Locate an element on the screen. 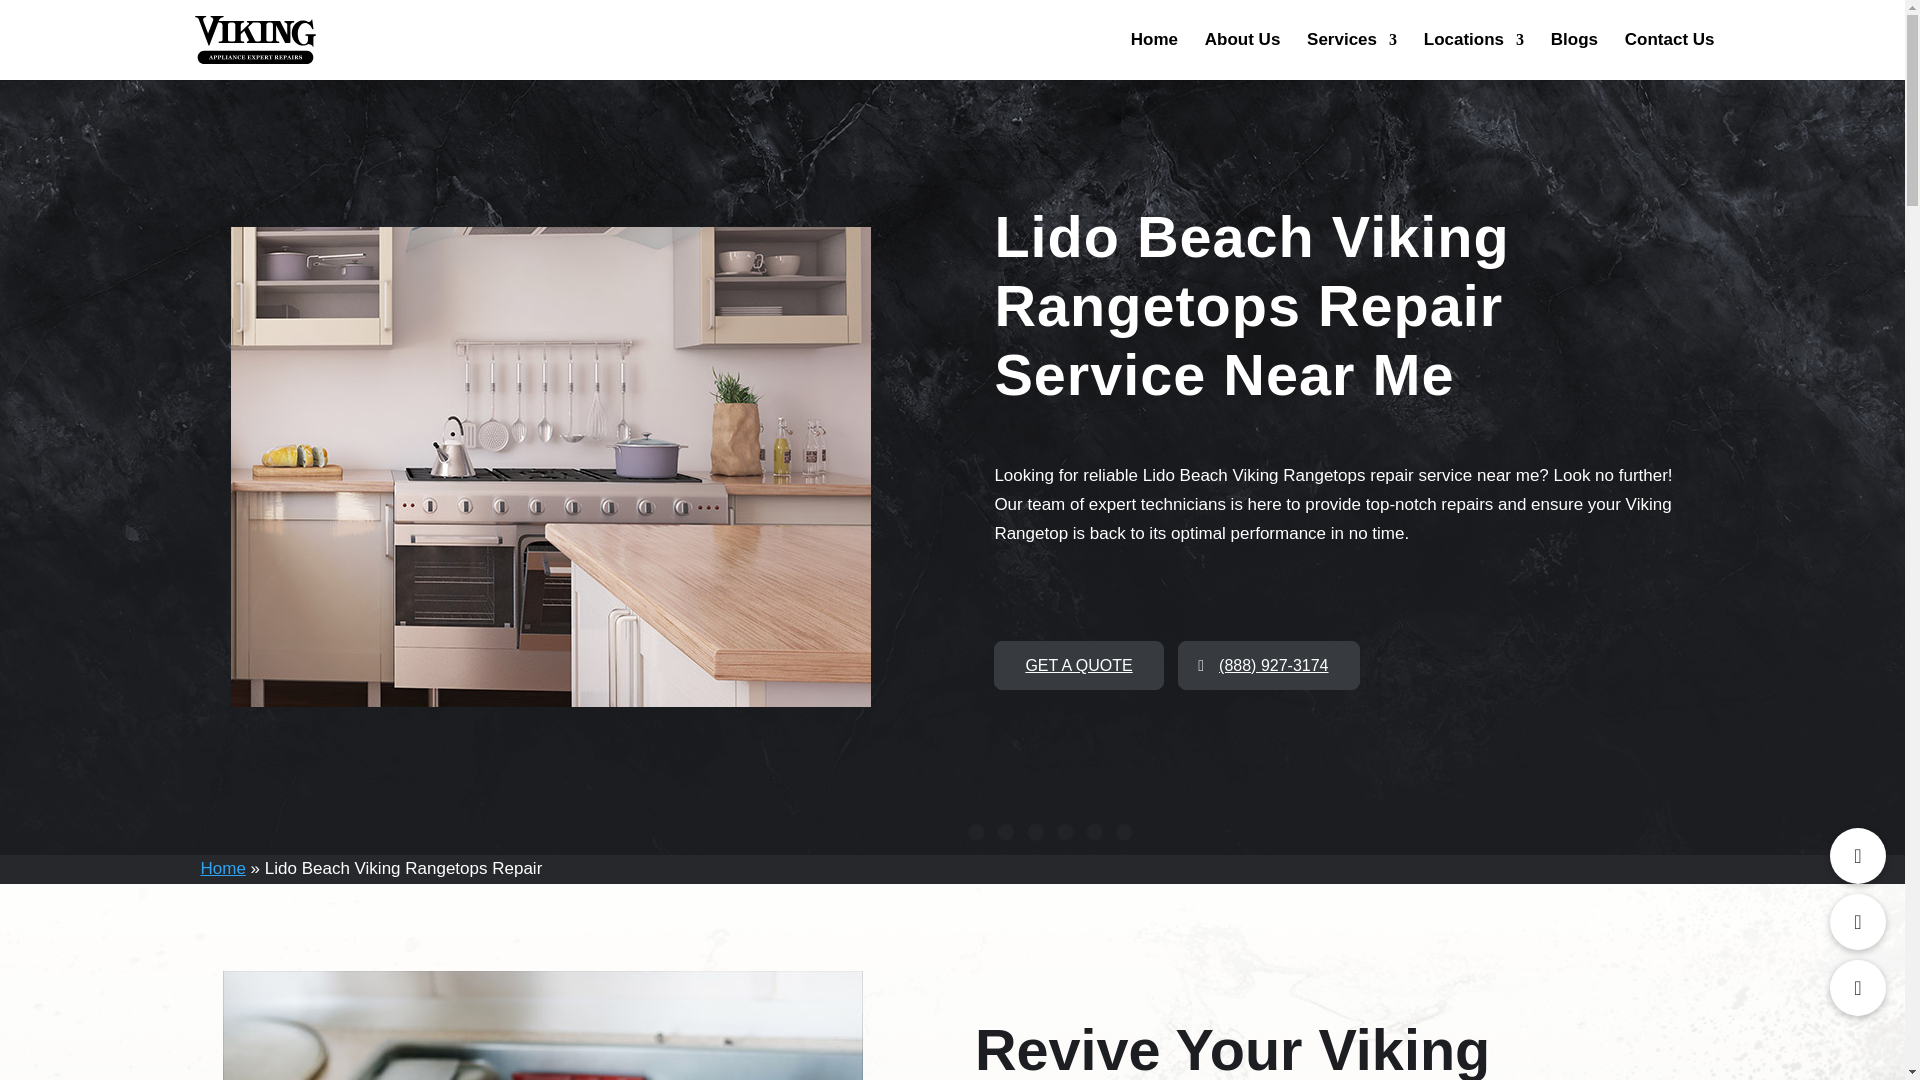  About Us is located at coordinates (1242, 56).